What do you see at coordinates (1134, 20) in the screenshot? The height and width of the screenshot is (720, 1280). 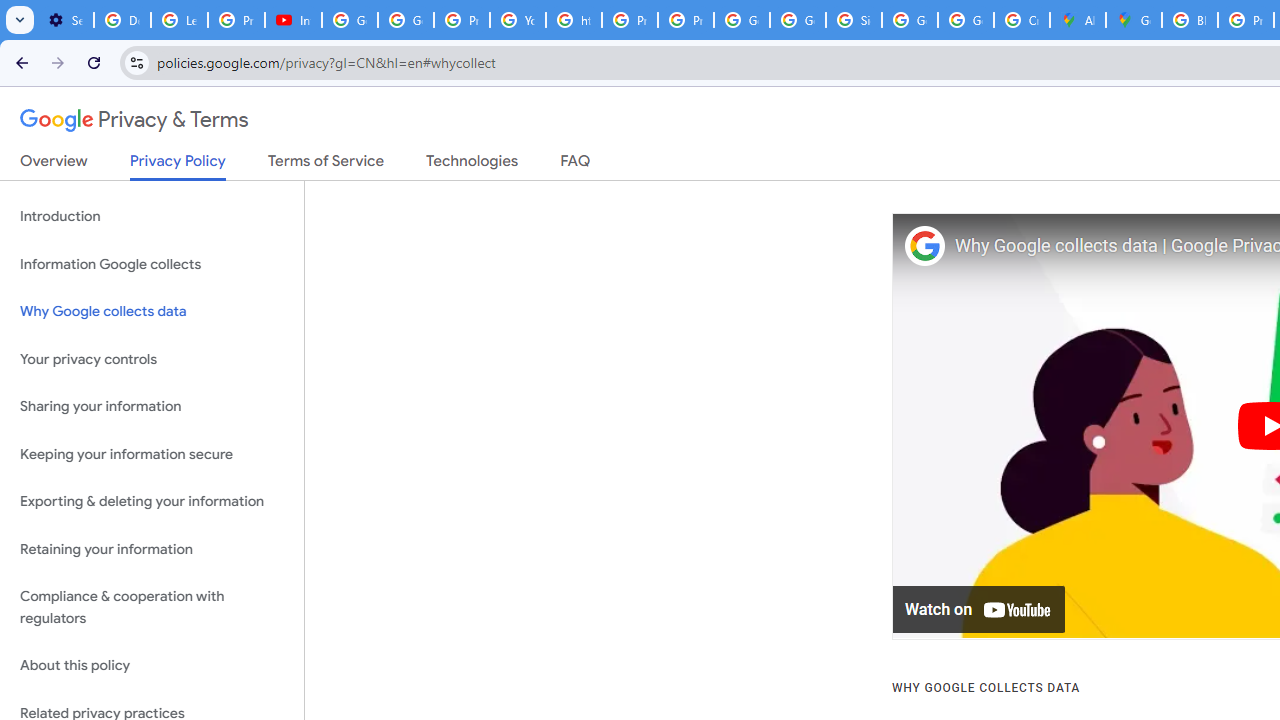 I see `Google Maps` at bounding box center [1134, 20].